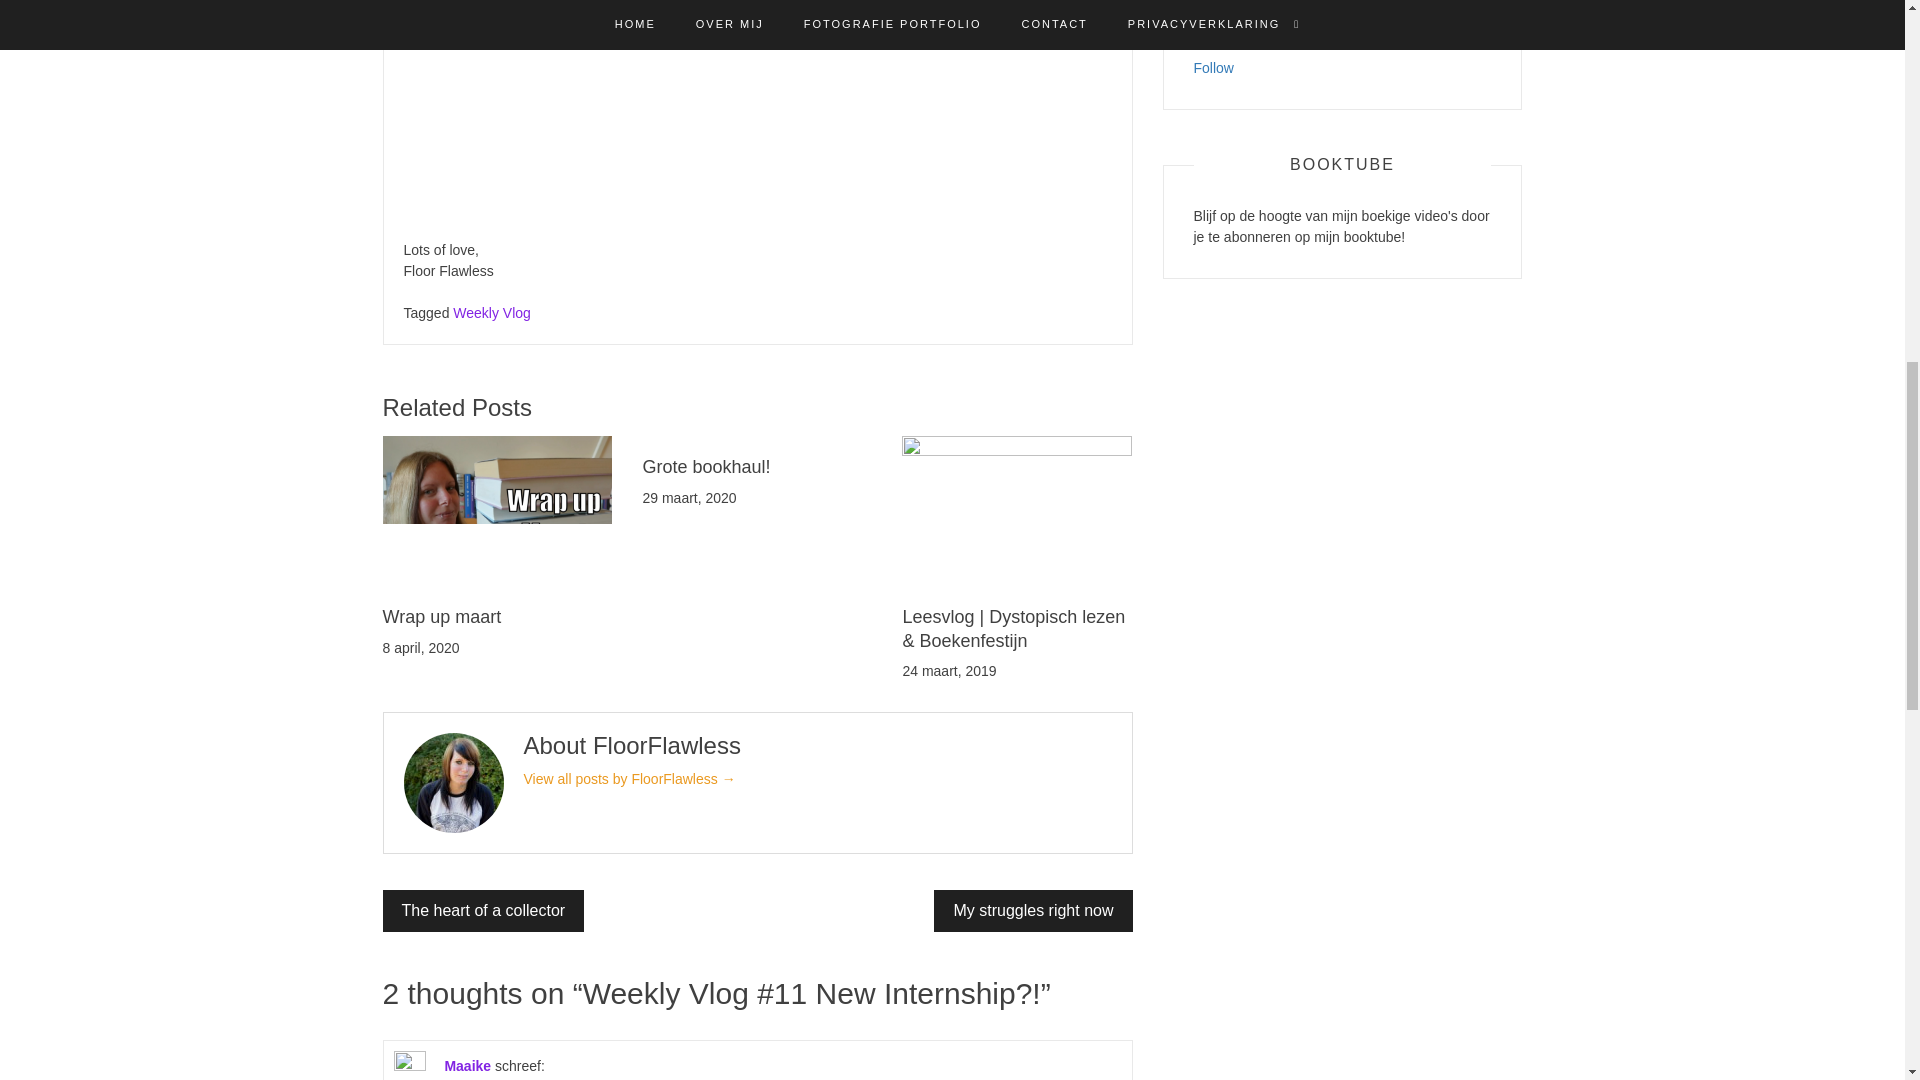 The height and width of the screenshot is (1080, 1920). What do you see at coordinates (492, 312) in the screenshot?
I see `Weekly Vlog` at bounding box center [492, 312].